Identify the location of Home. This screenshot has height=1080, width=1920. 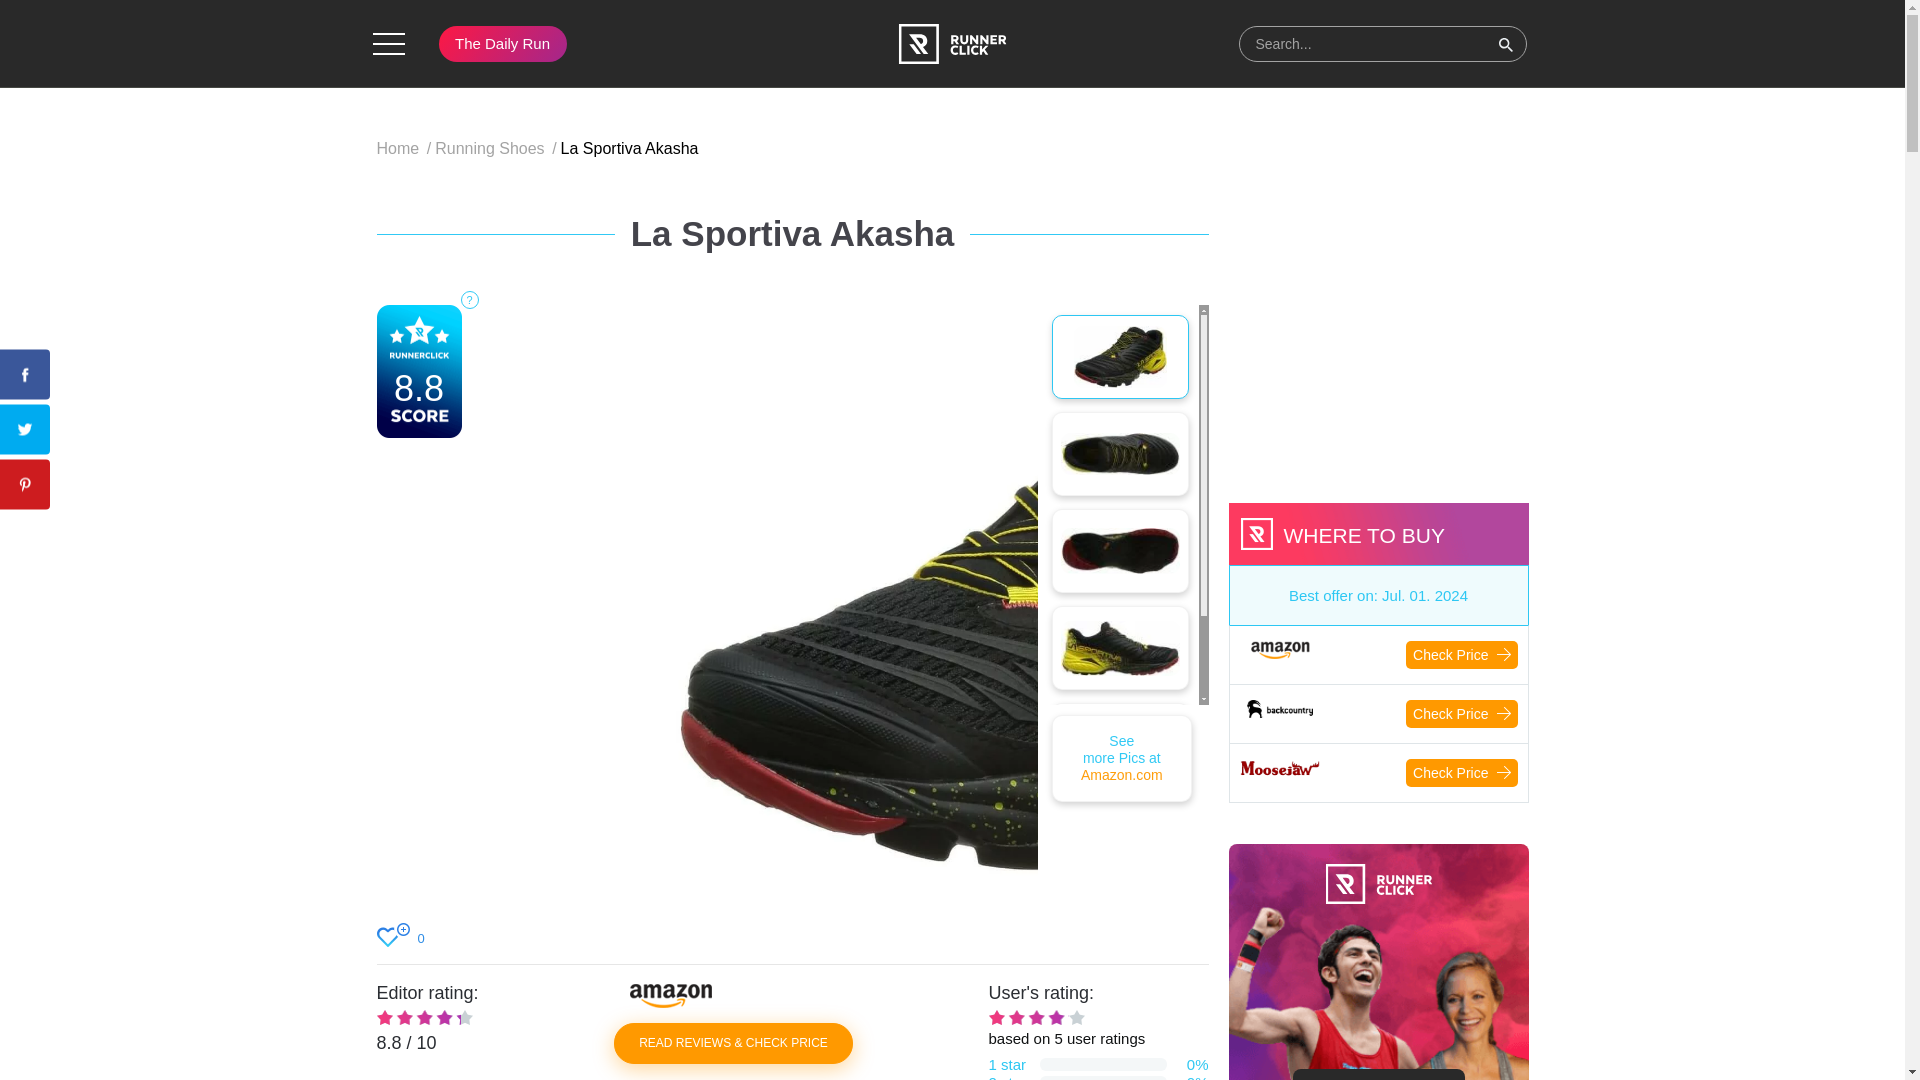
(424, 1016).